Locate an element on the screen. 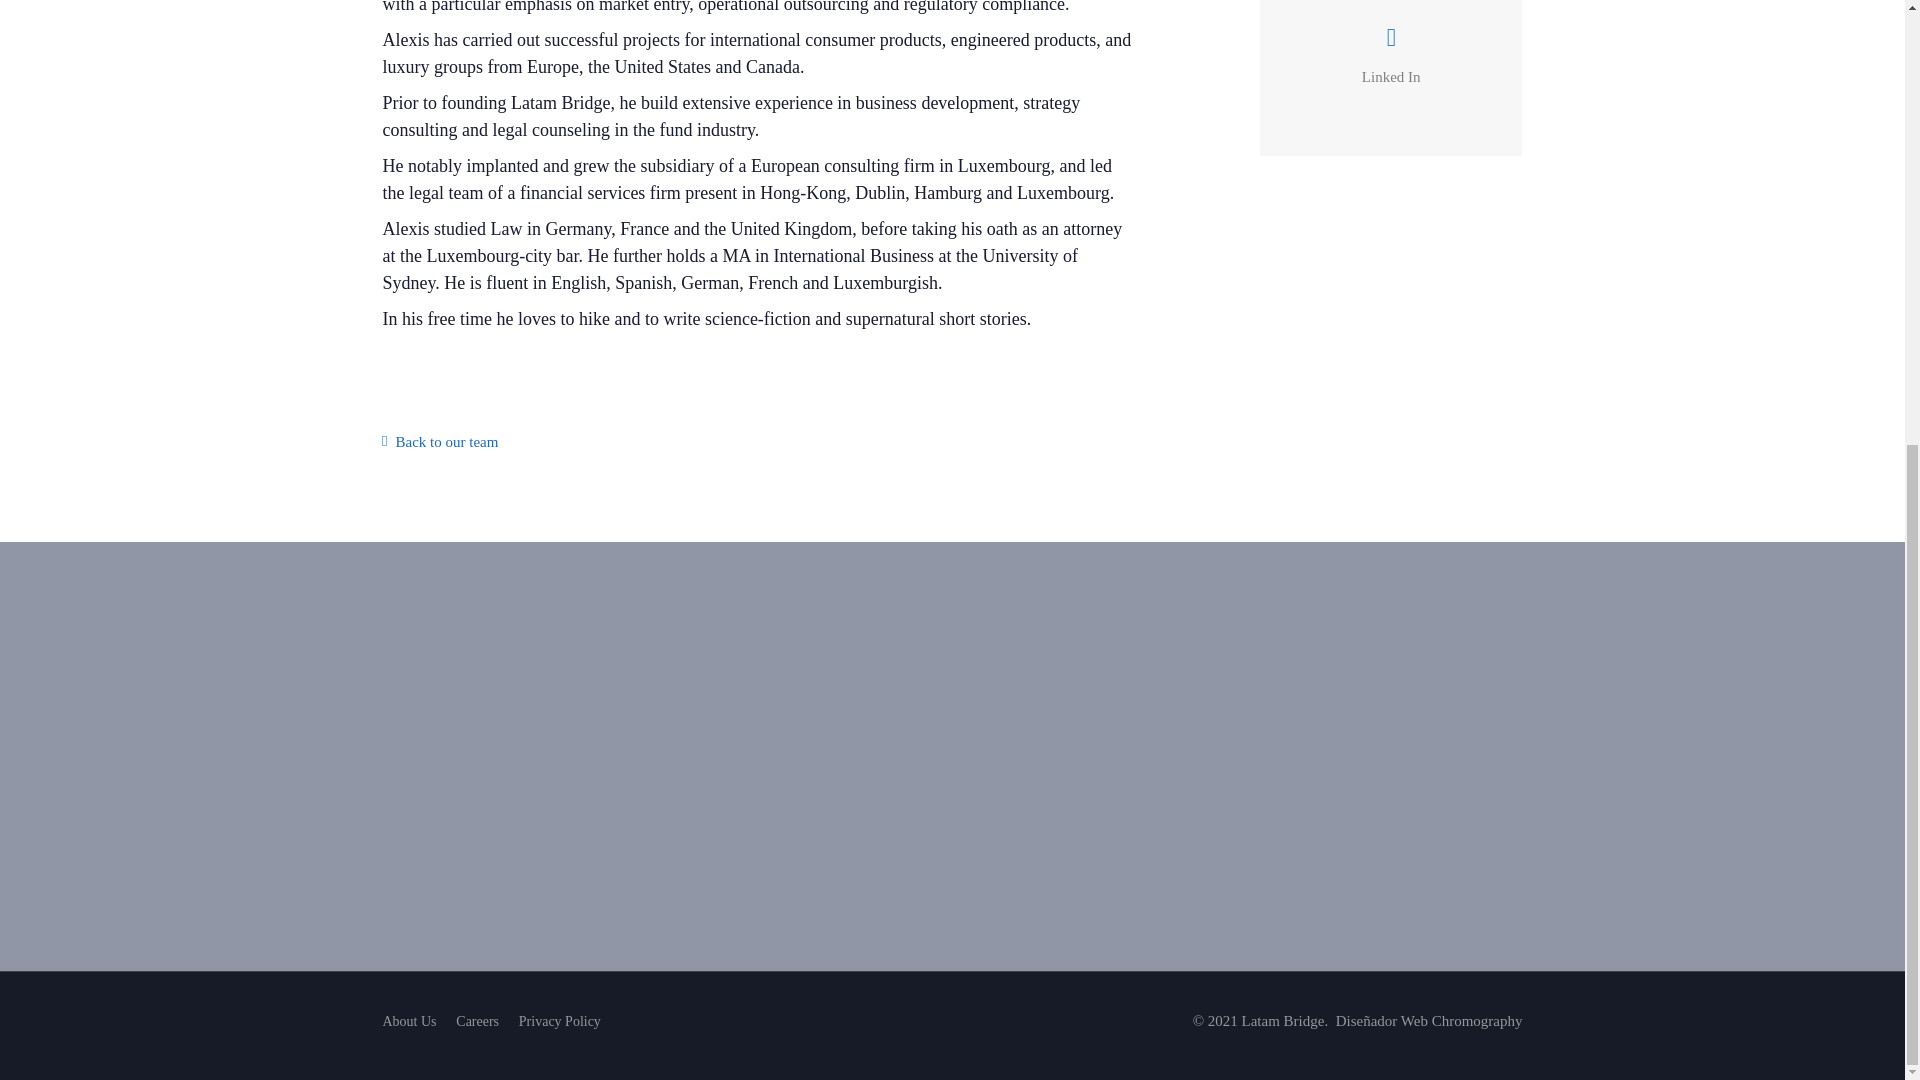  Linked In is located at coordinates (1390, 77).